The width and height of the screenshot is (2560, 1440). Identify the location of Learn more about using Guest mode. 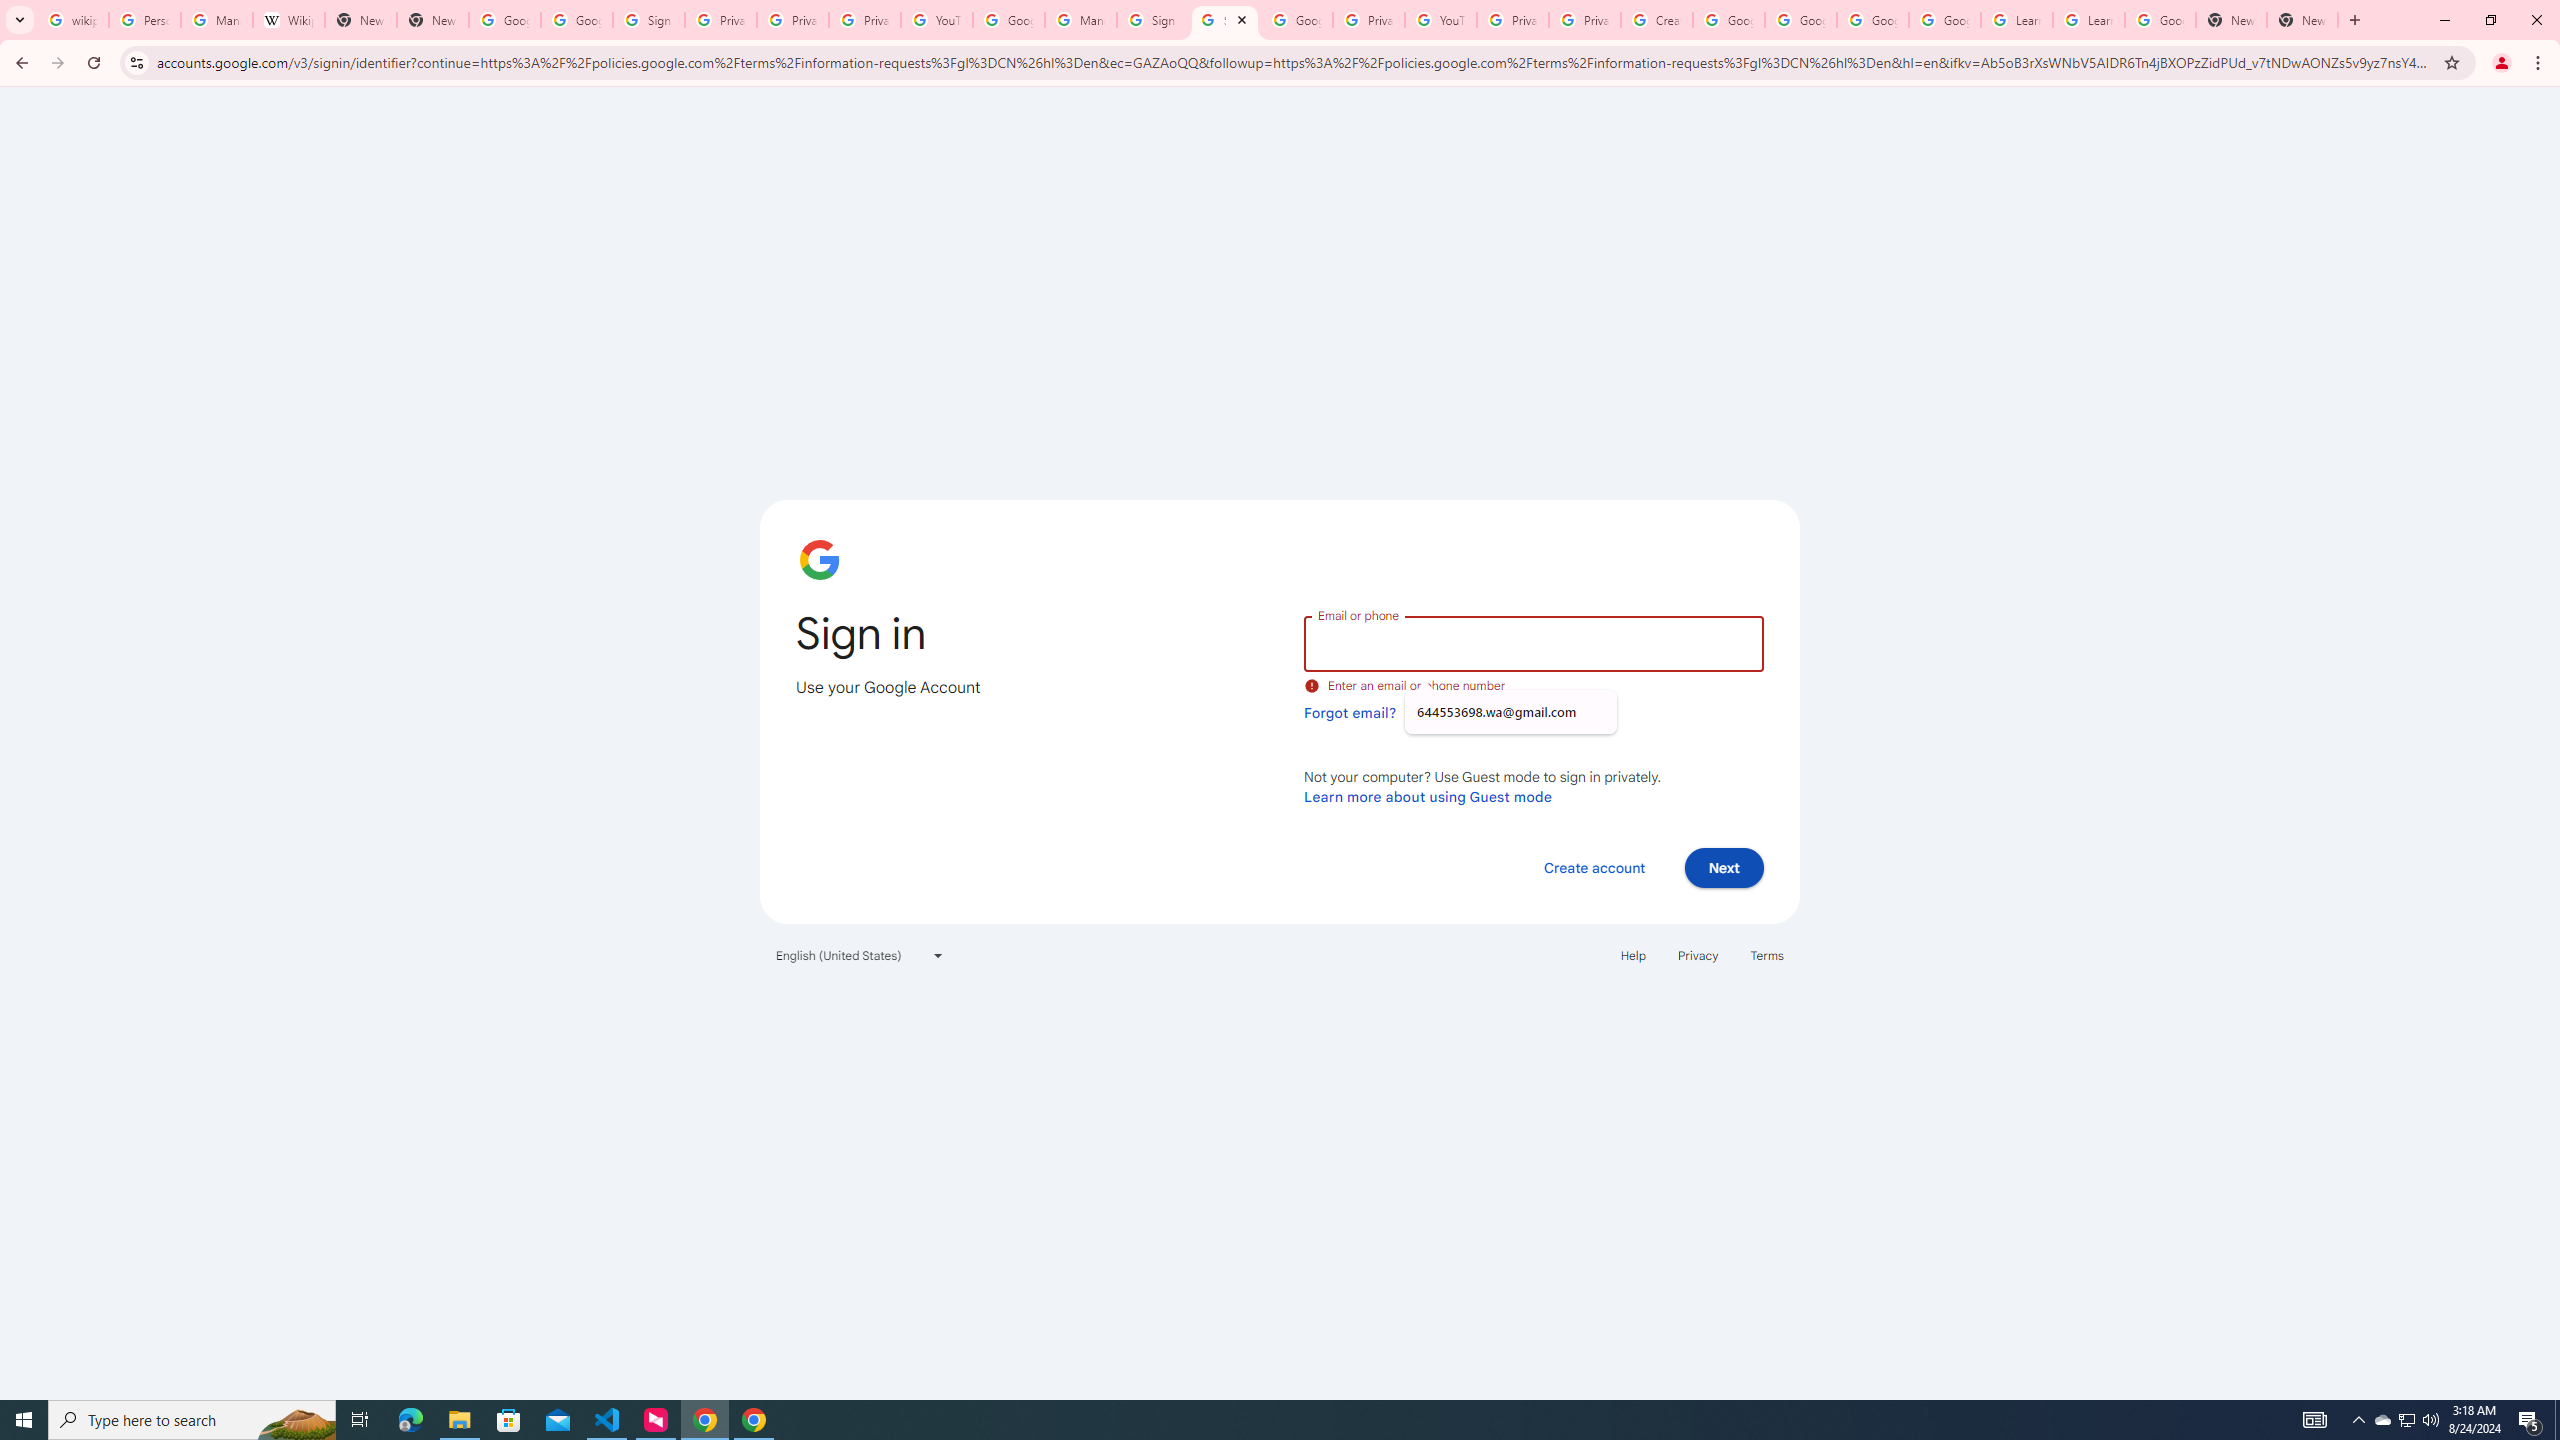
(1428, 796).